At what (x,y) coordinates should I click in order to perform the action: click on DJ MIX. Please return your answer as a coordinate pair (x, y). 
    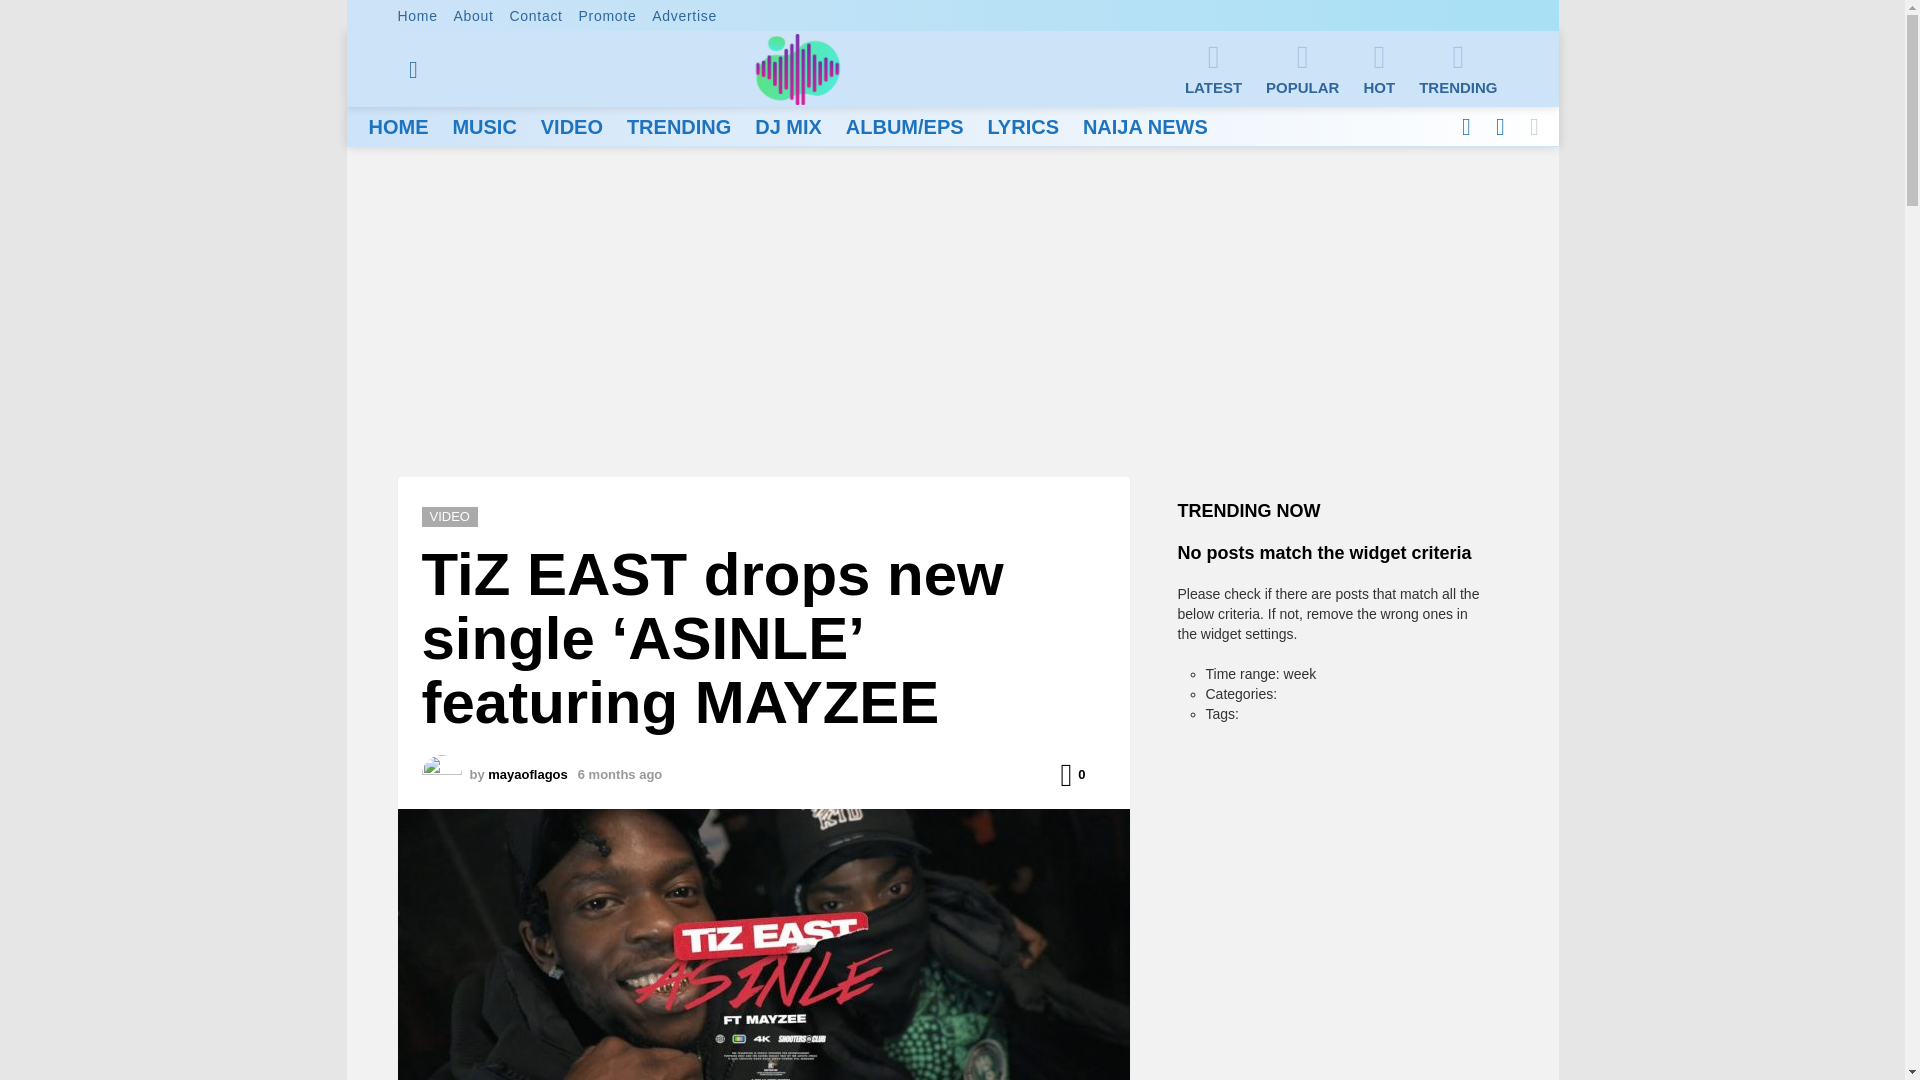
    Looking at the image, I should click on (788, 126).